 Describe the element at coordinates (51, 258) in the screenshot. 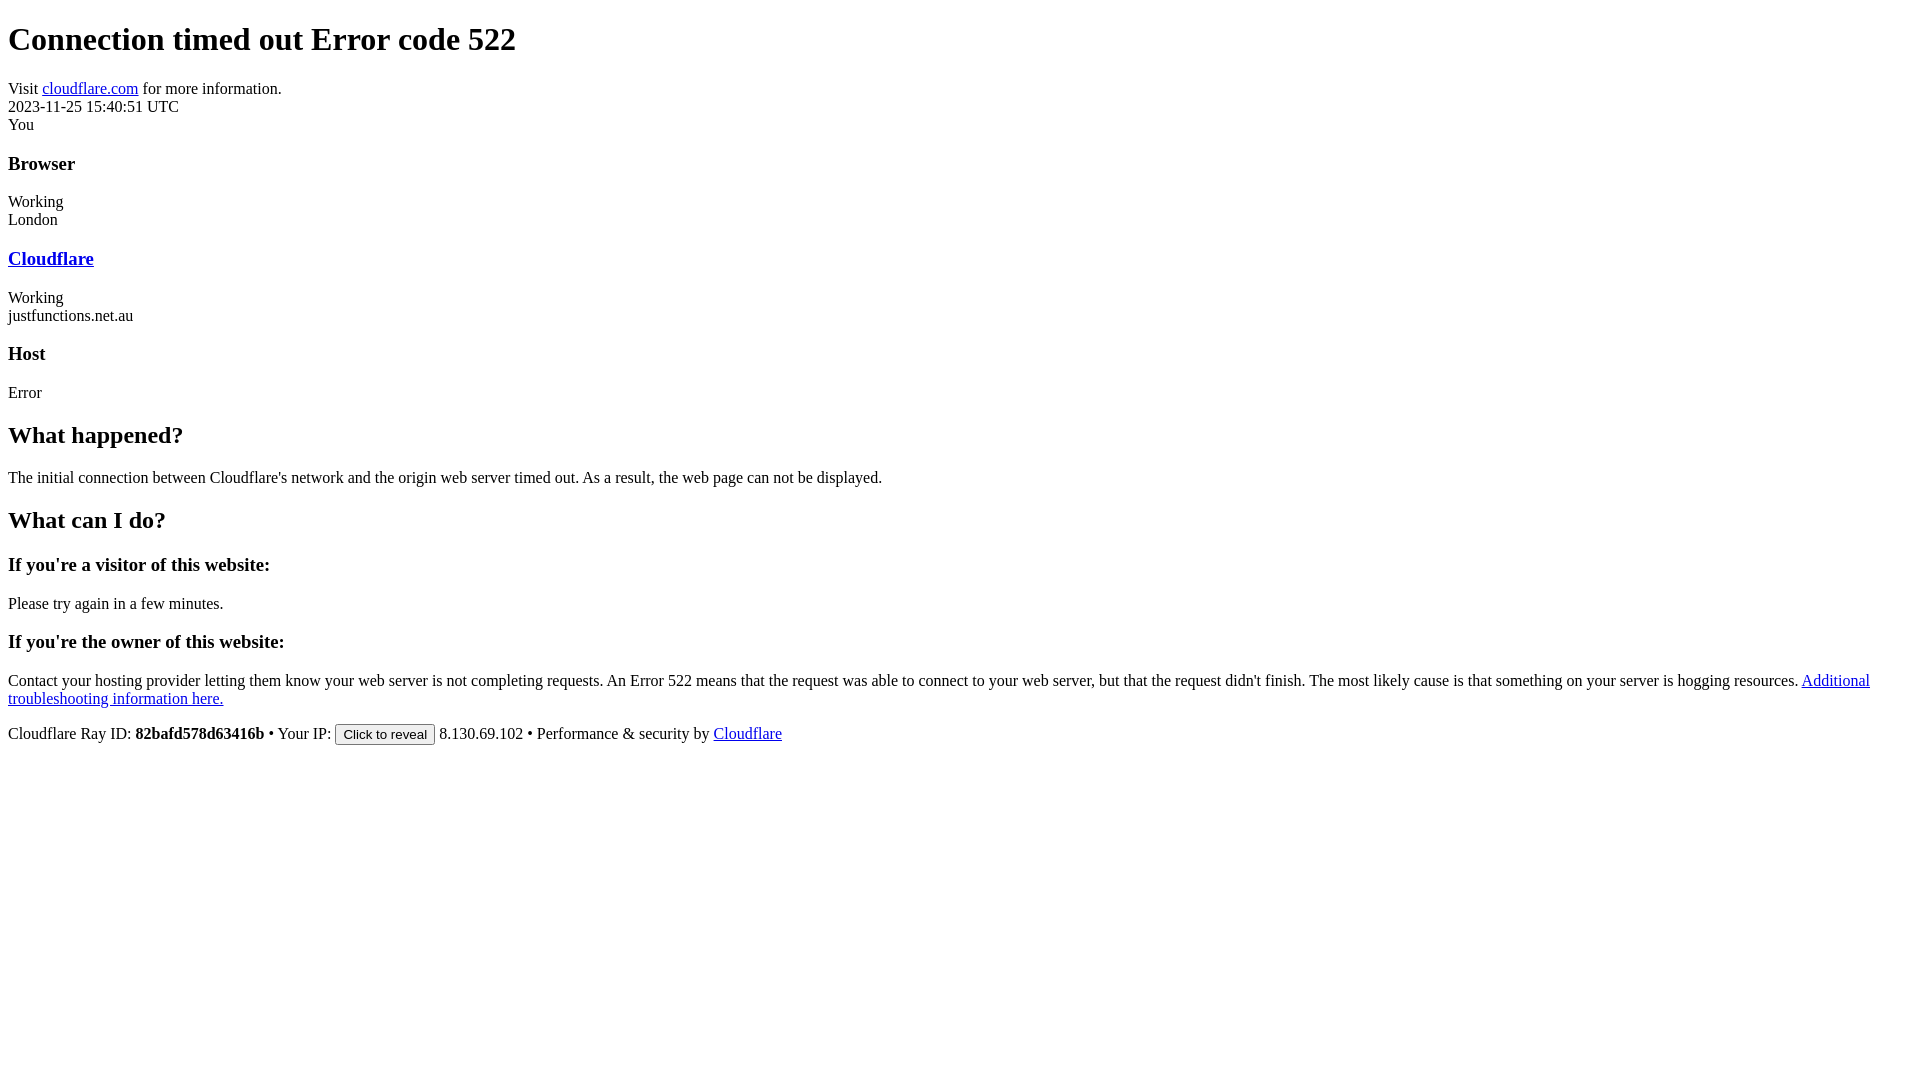

I see `Cloudflare` at that location.